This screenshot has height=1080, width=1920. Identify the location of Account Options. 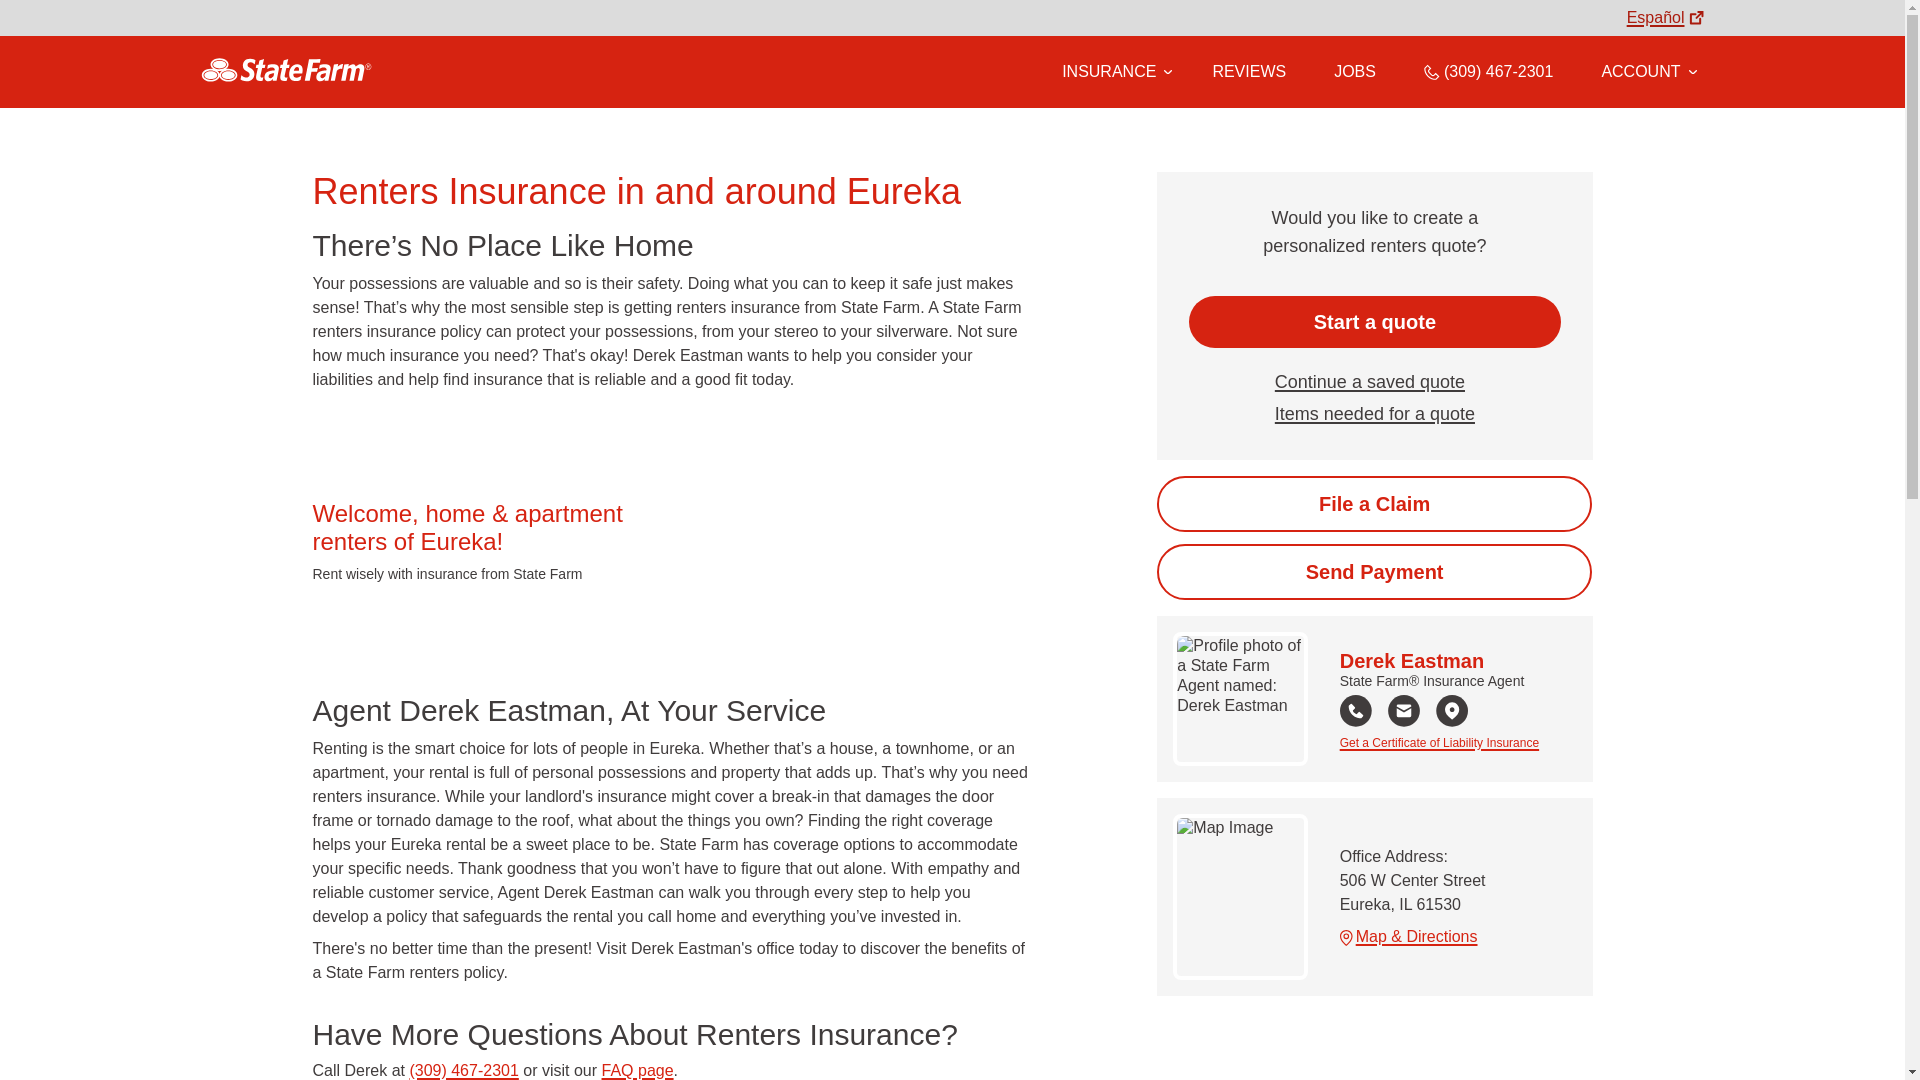
(1648, 71).